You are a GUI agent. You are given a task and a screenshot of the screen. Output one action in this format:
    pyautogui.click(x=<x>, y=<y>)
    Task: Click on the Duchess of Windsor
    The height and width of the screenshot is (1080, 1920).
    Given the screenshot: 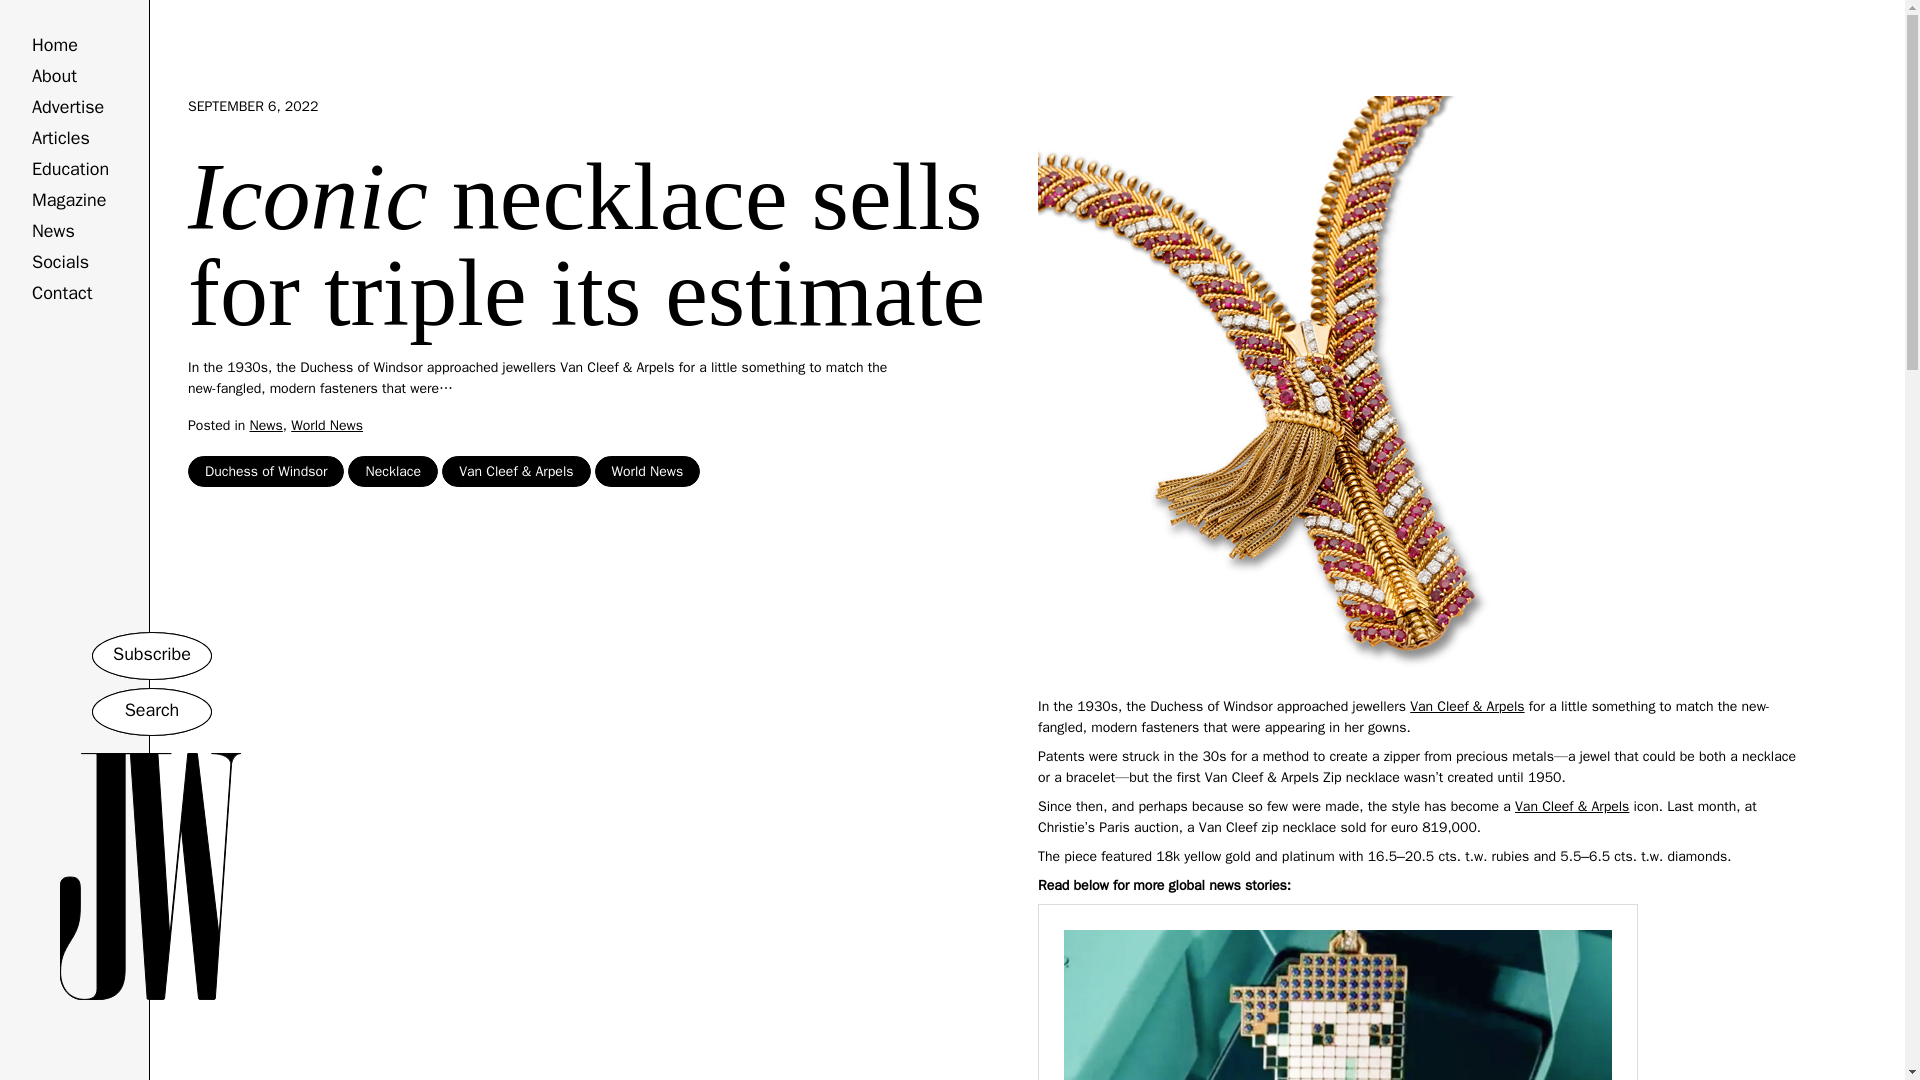 What is the action you would take?
    pyautogui.click(x=266, y=471)
    